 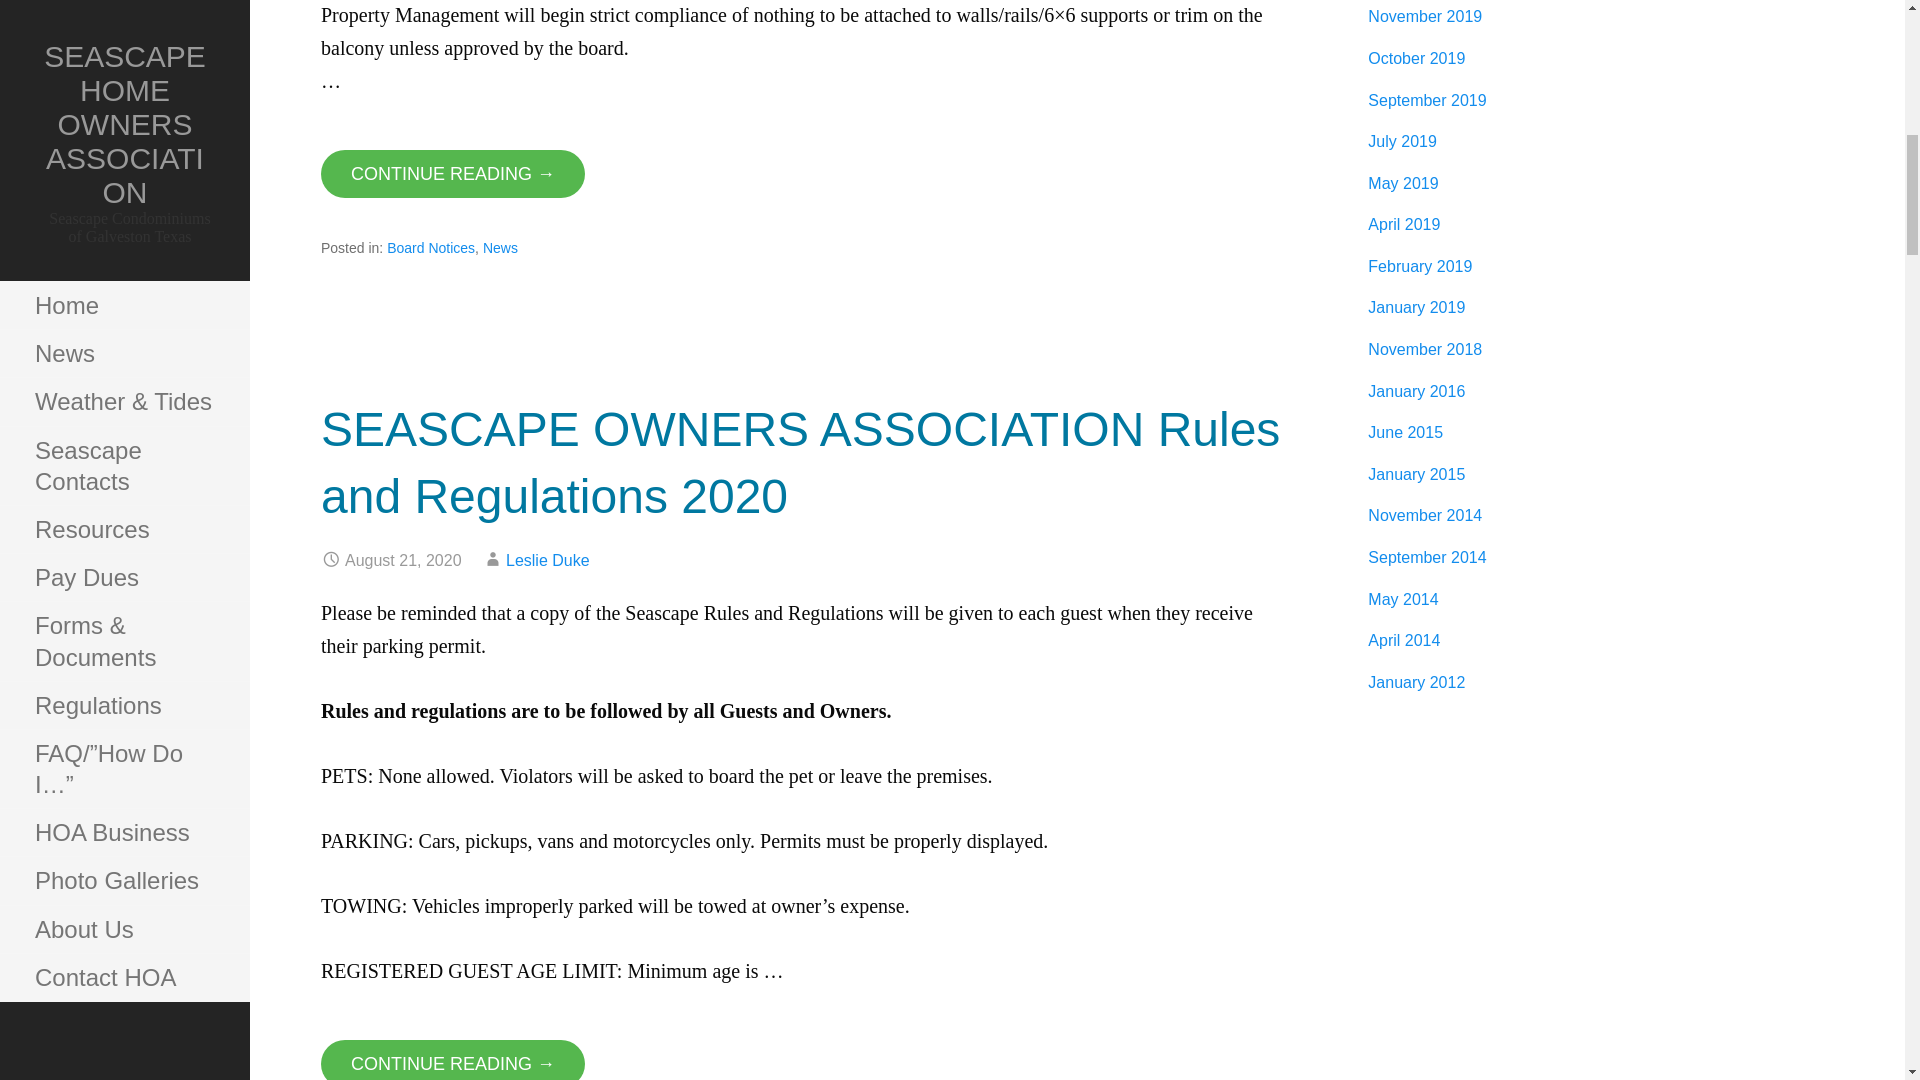 What do you see at coordinates (548, 560) in the screenshot?
I see `Posts by Leslie Duke` at bounding box center [548, 560].